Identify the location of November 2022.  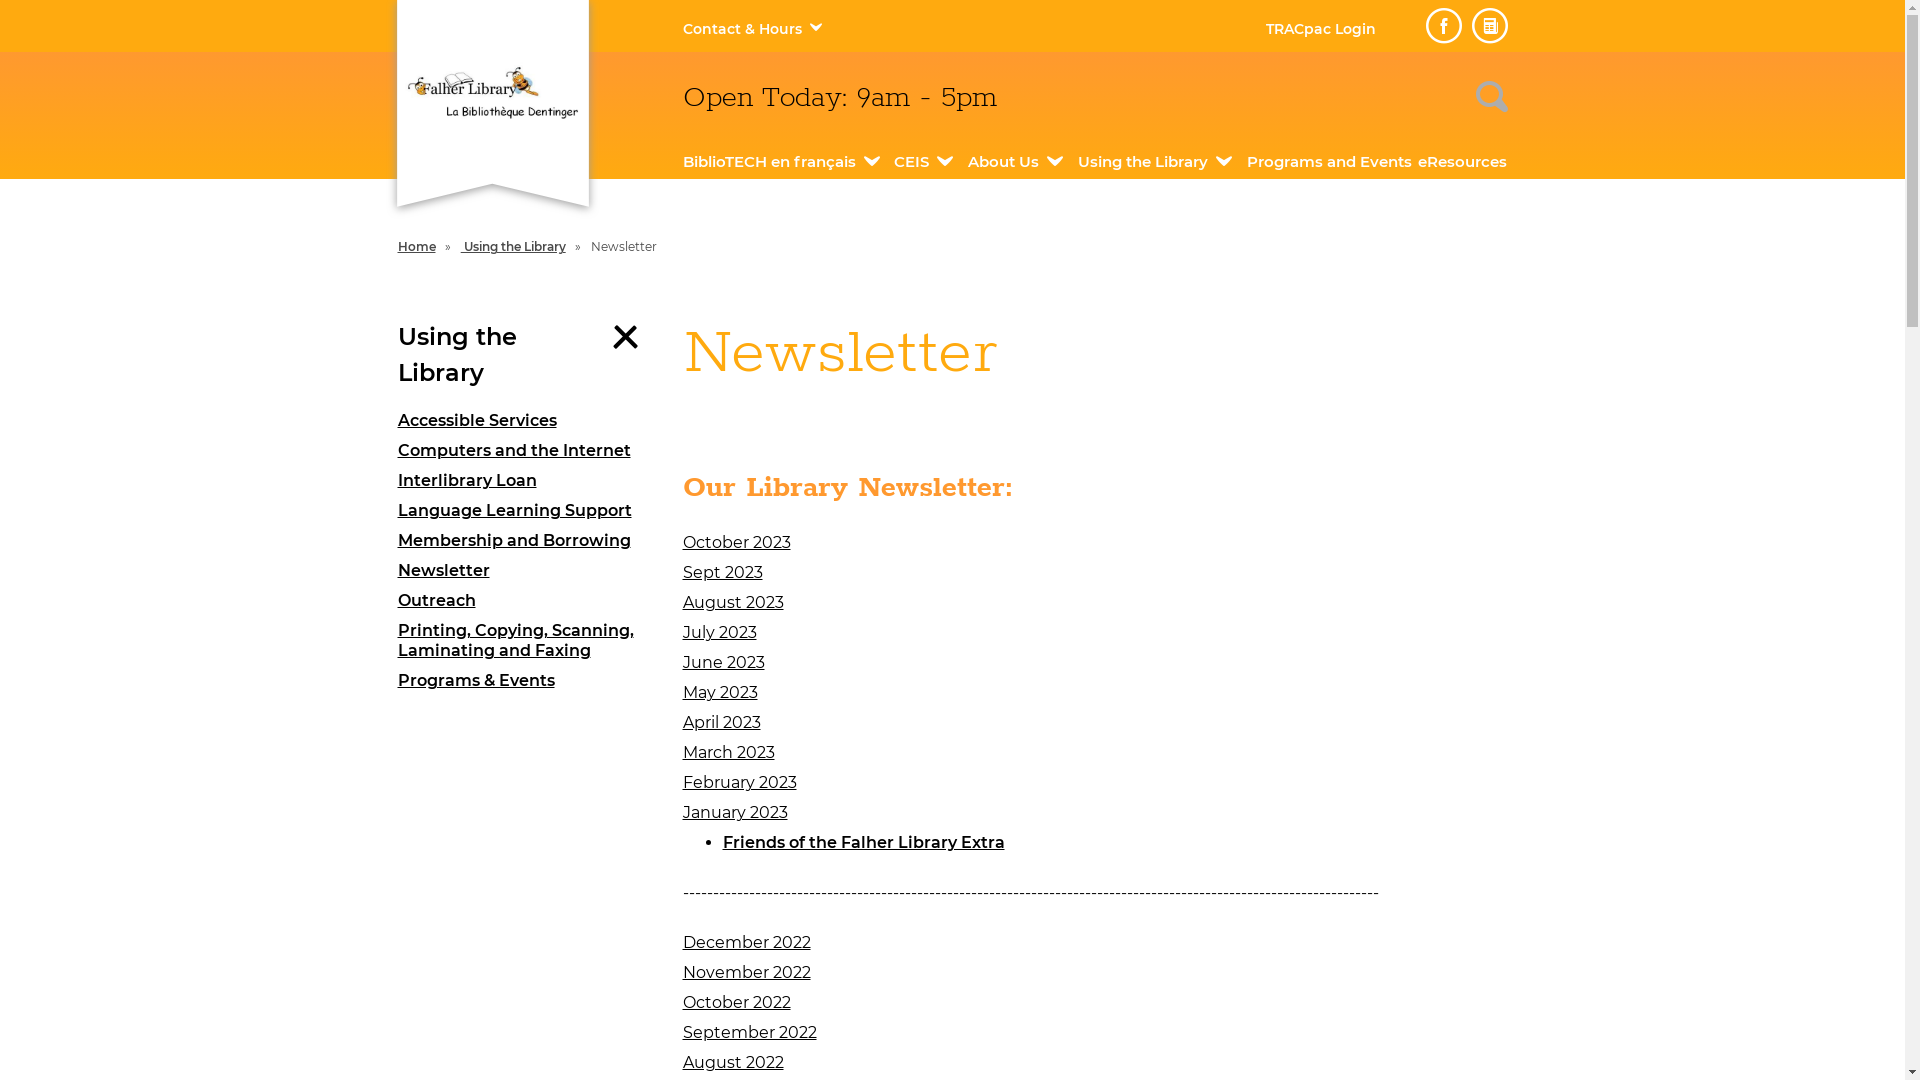
(746, 972).